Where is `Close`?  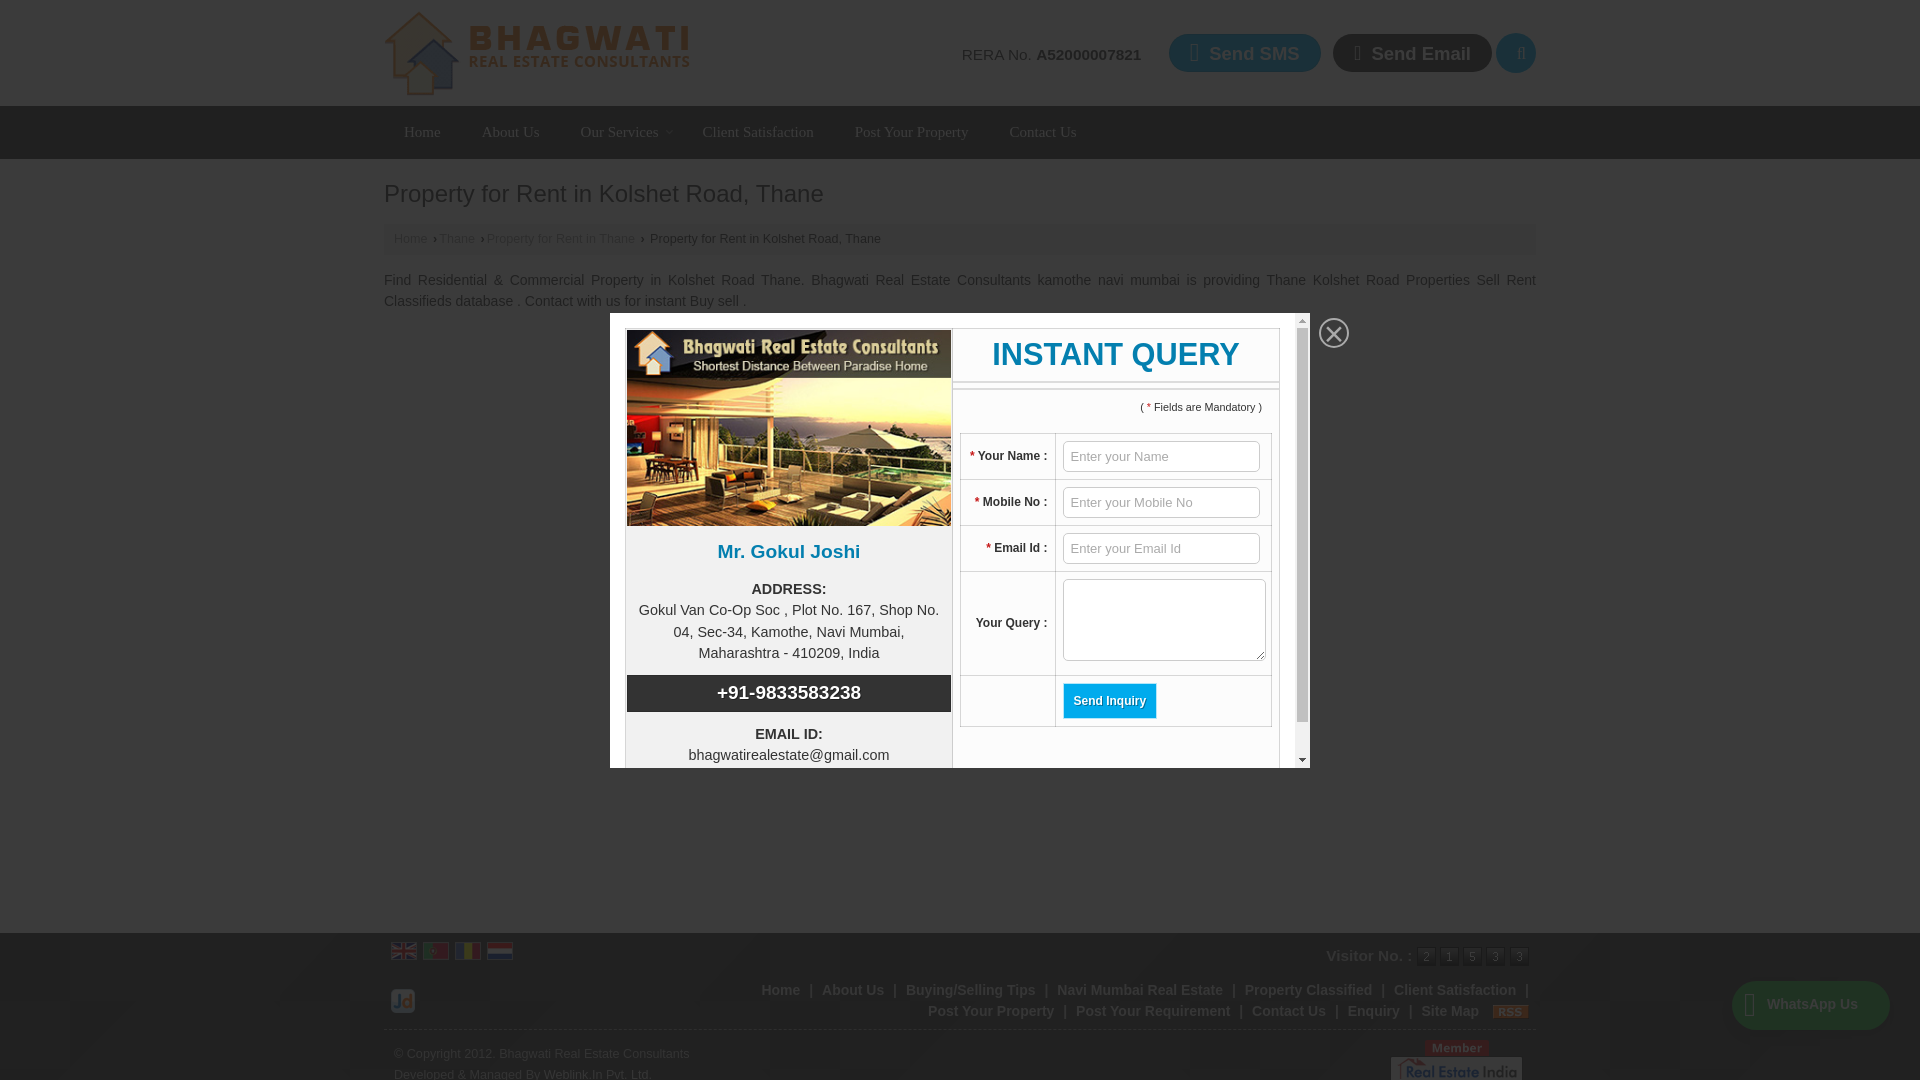 Close is located at coordinates (1331, 334).